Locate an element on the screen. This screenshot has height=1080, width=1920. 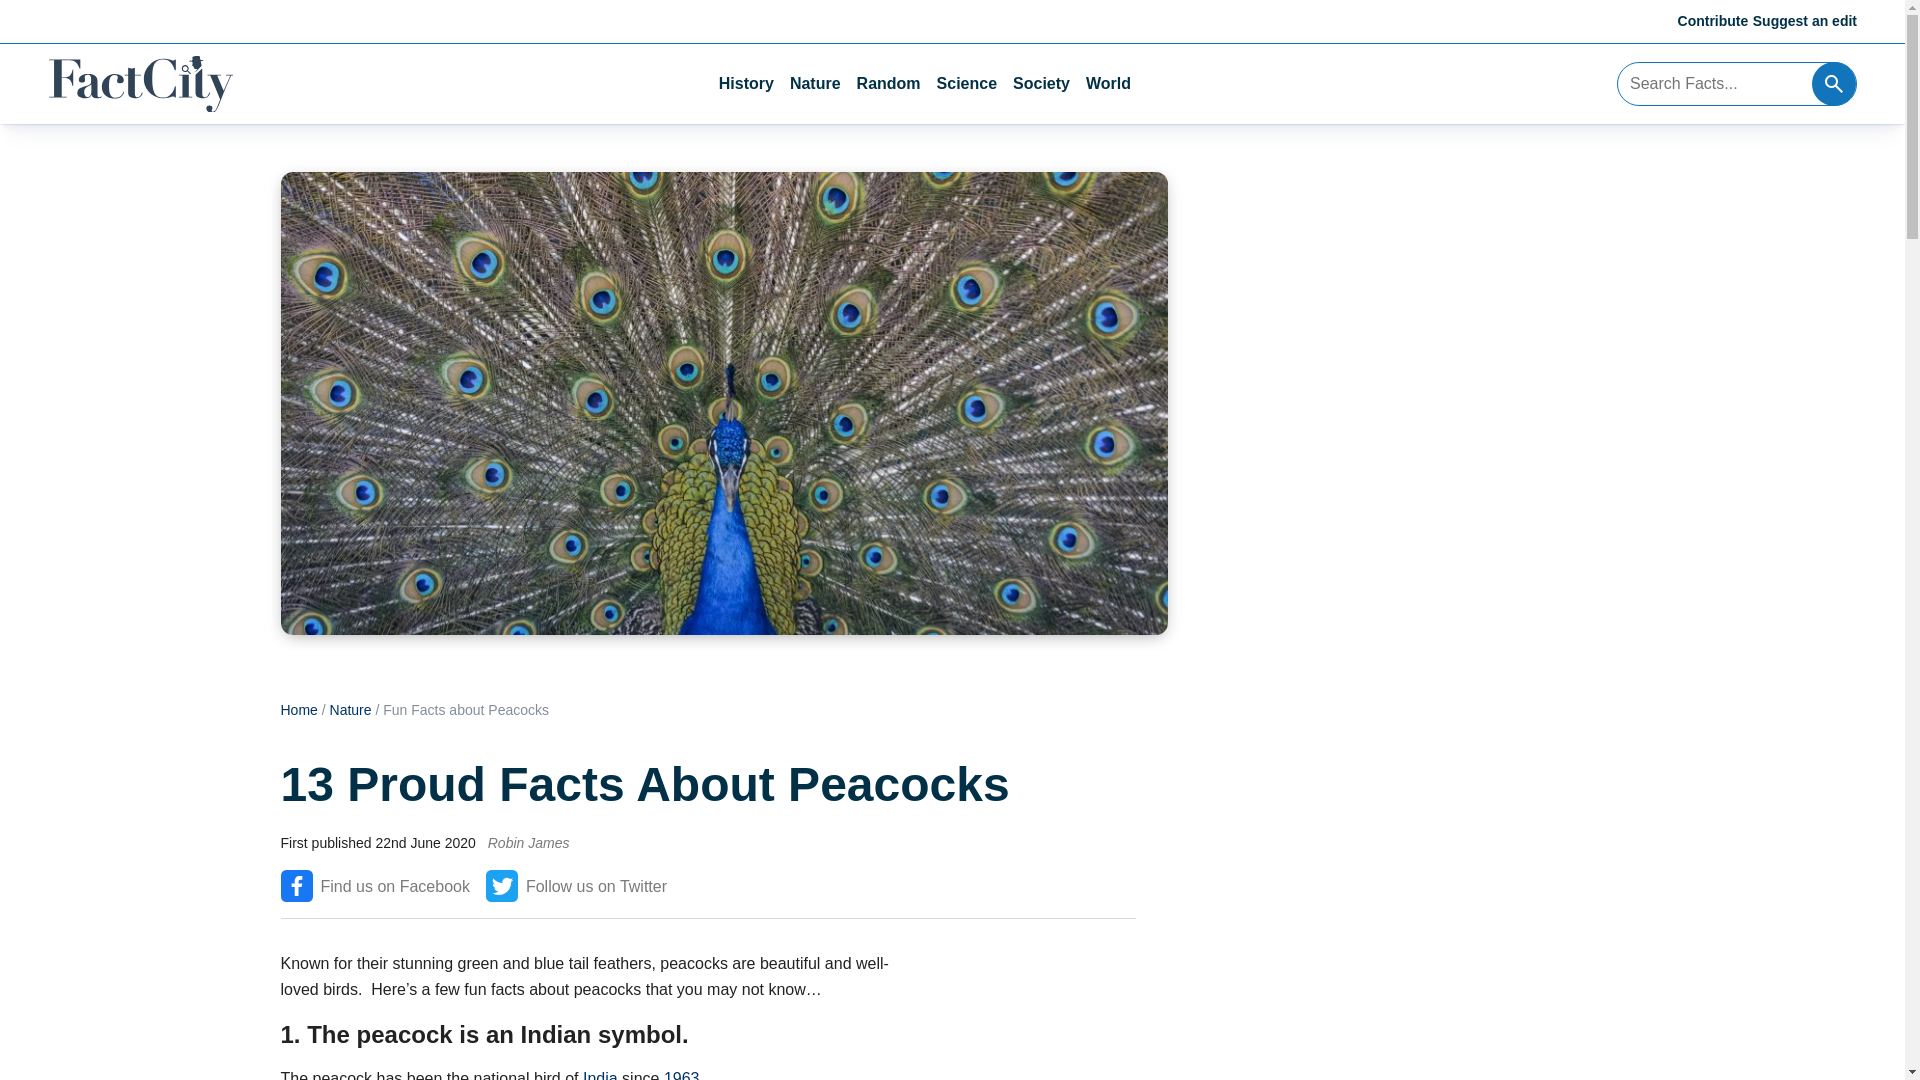
Search is located at coordinates (1834, 83).